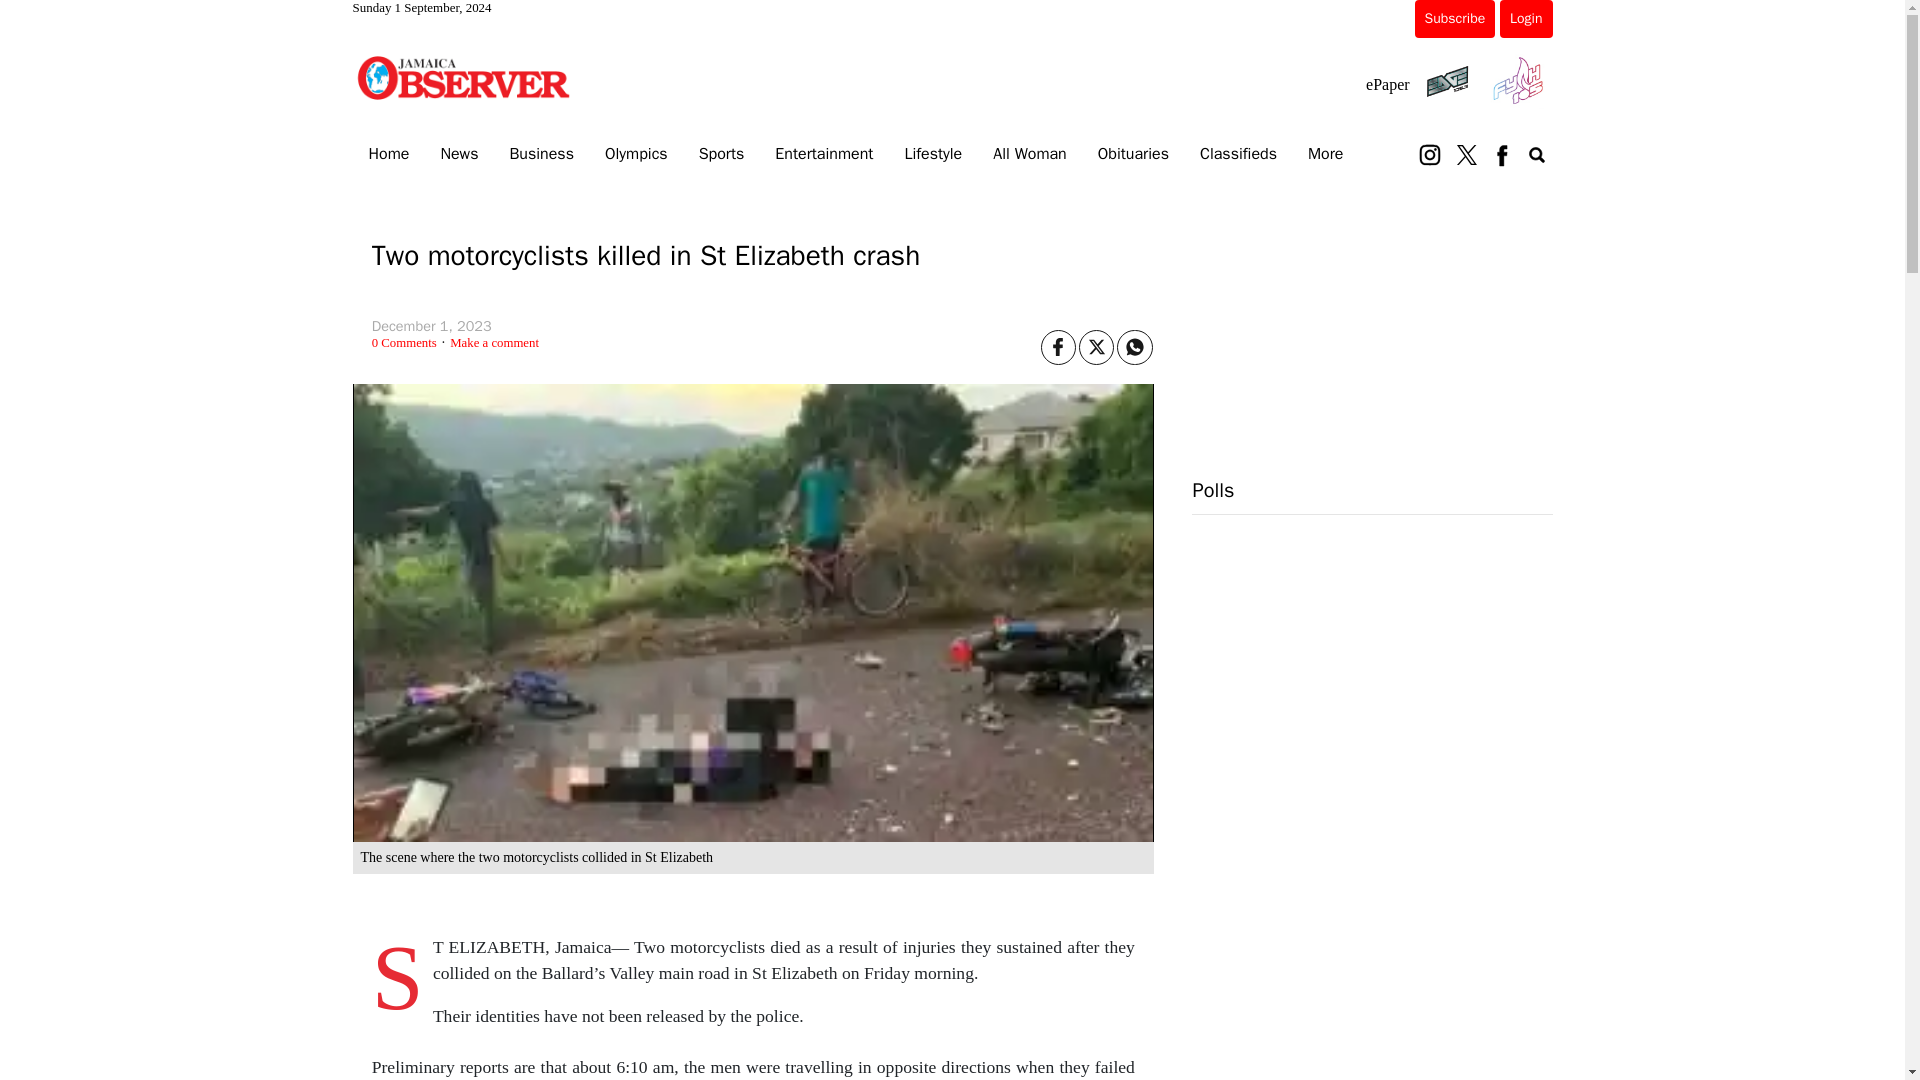 The width and height of the screenshot is (1920, 1080). What do you see at coordinates (1387, 84) in the screenshot?
I see `ePaper` at bounding box center [1387, 84].